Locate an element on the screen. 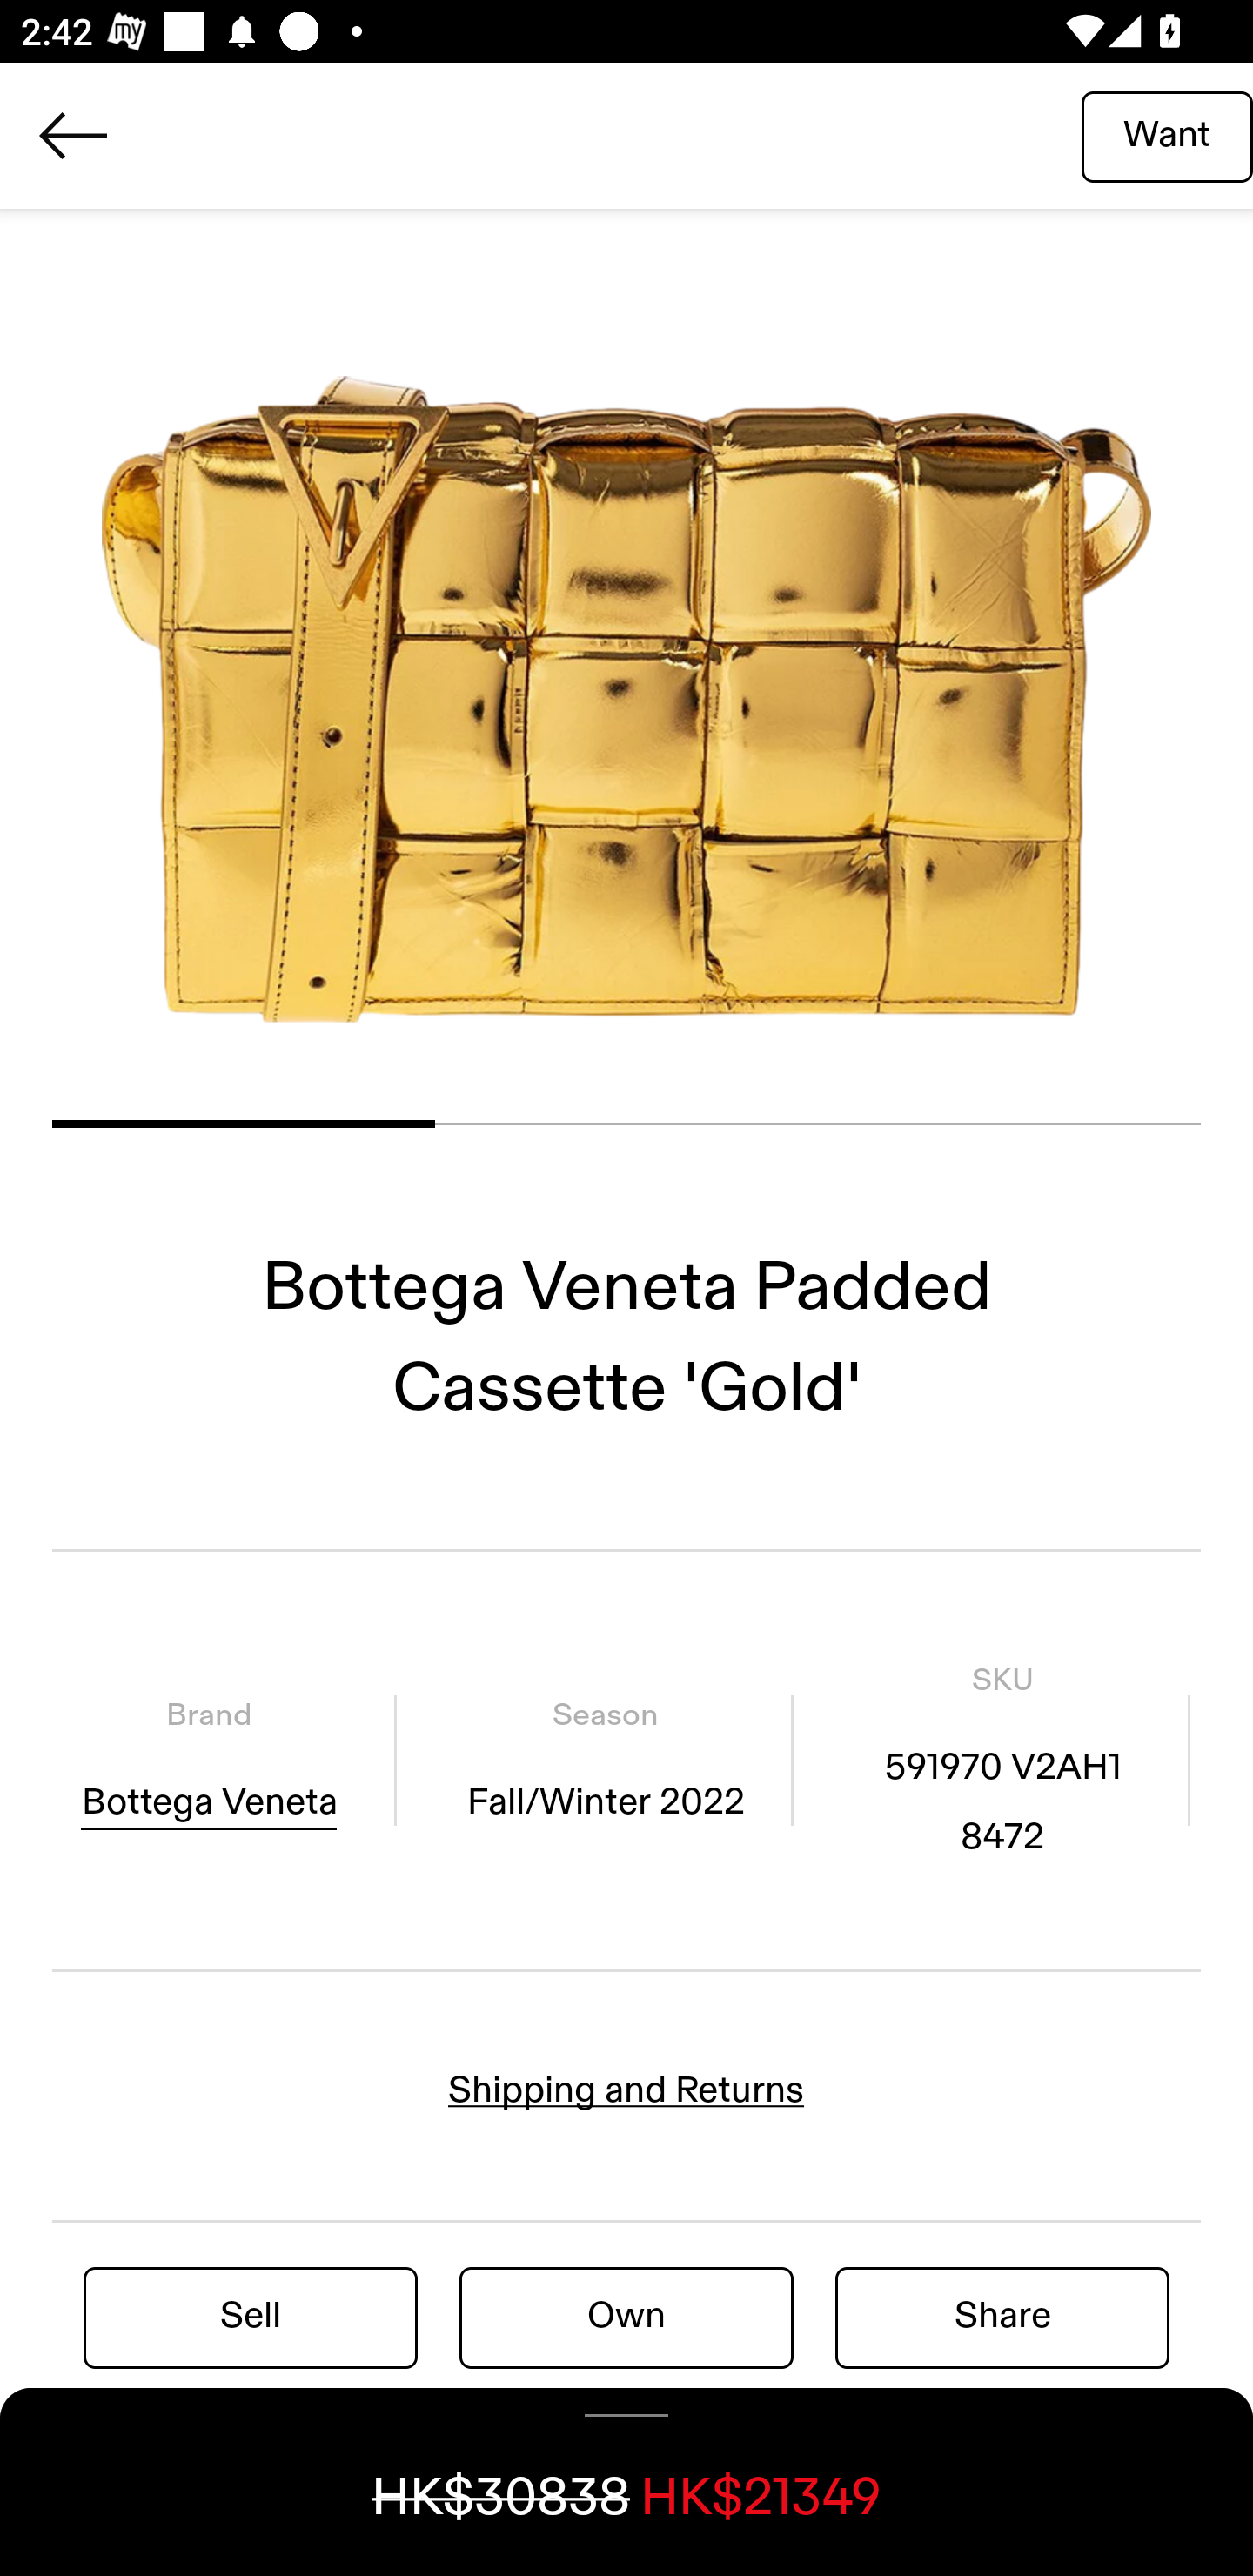 This screenshot has height=2576, width=1253. Own is located at coordinates (626, 2317).